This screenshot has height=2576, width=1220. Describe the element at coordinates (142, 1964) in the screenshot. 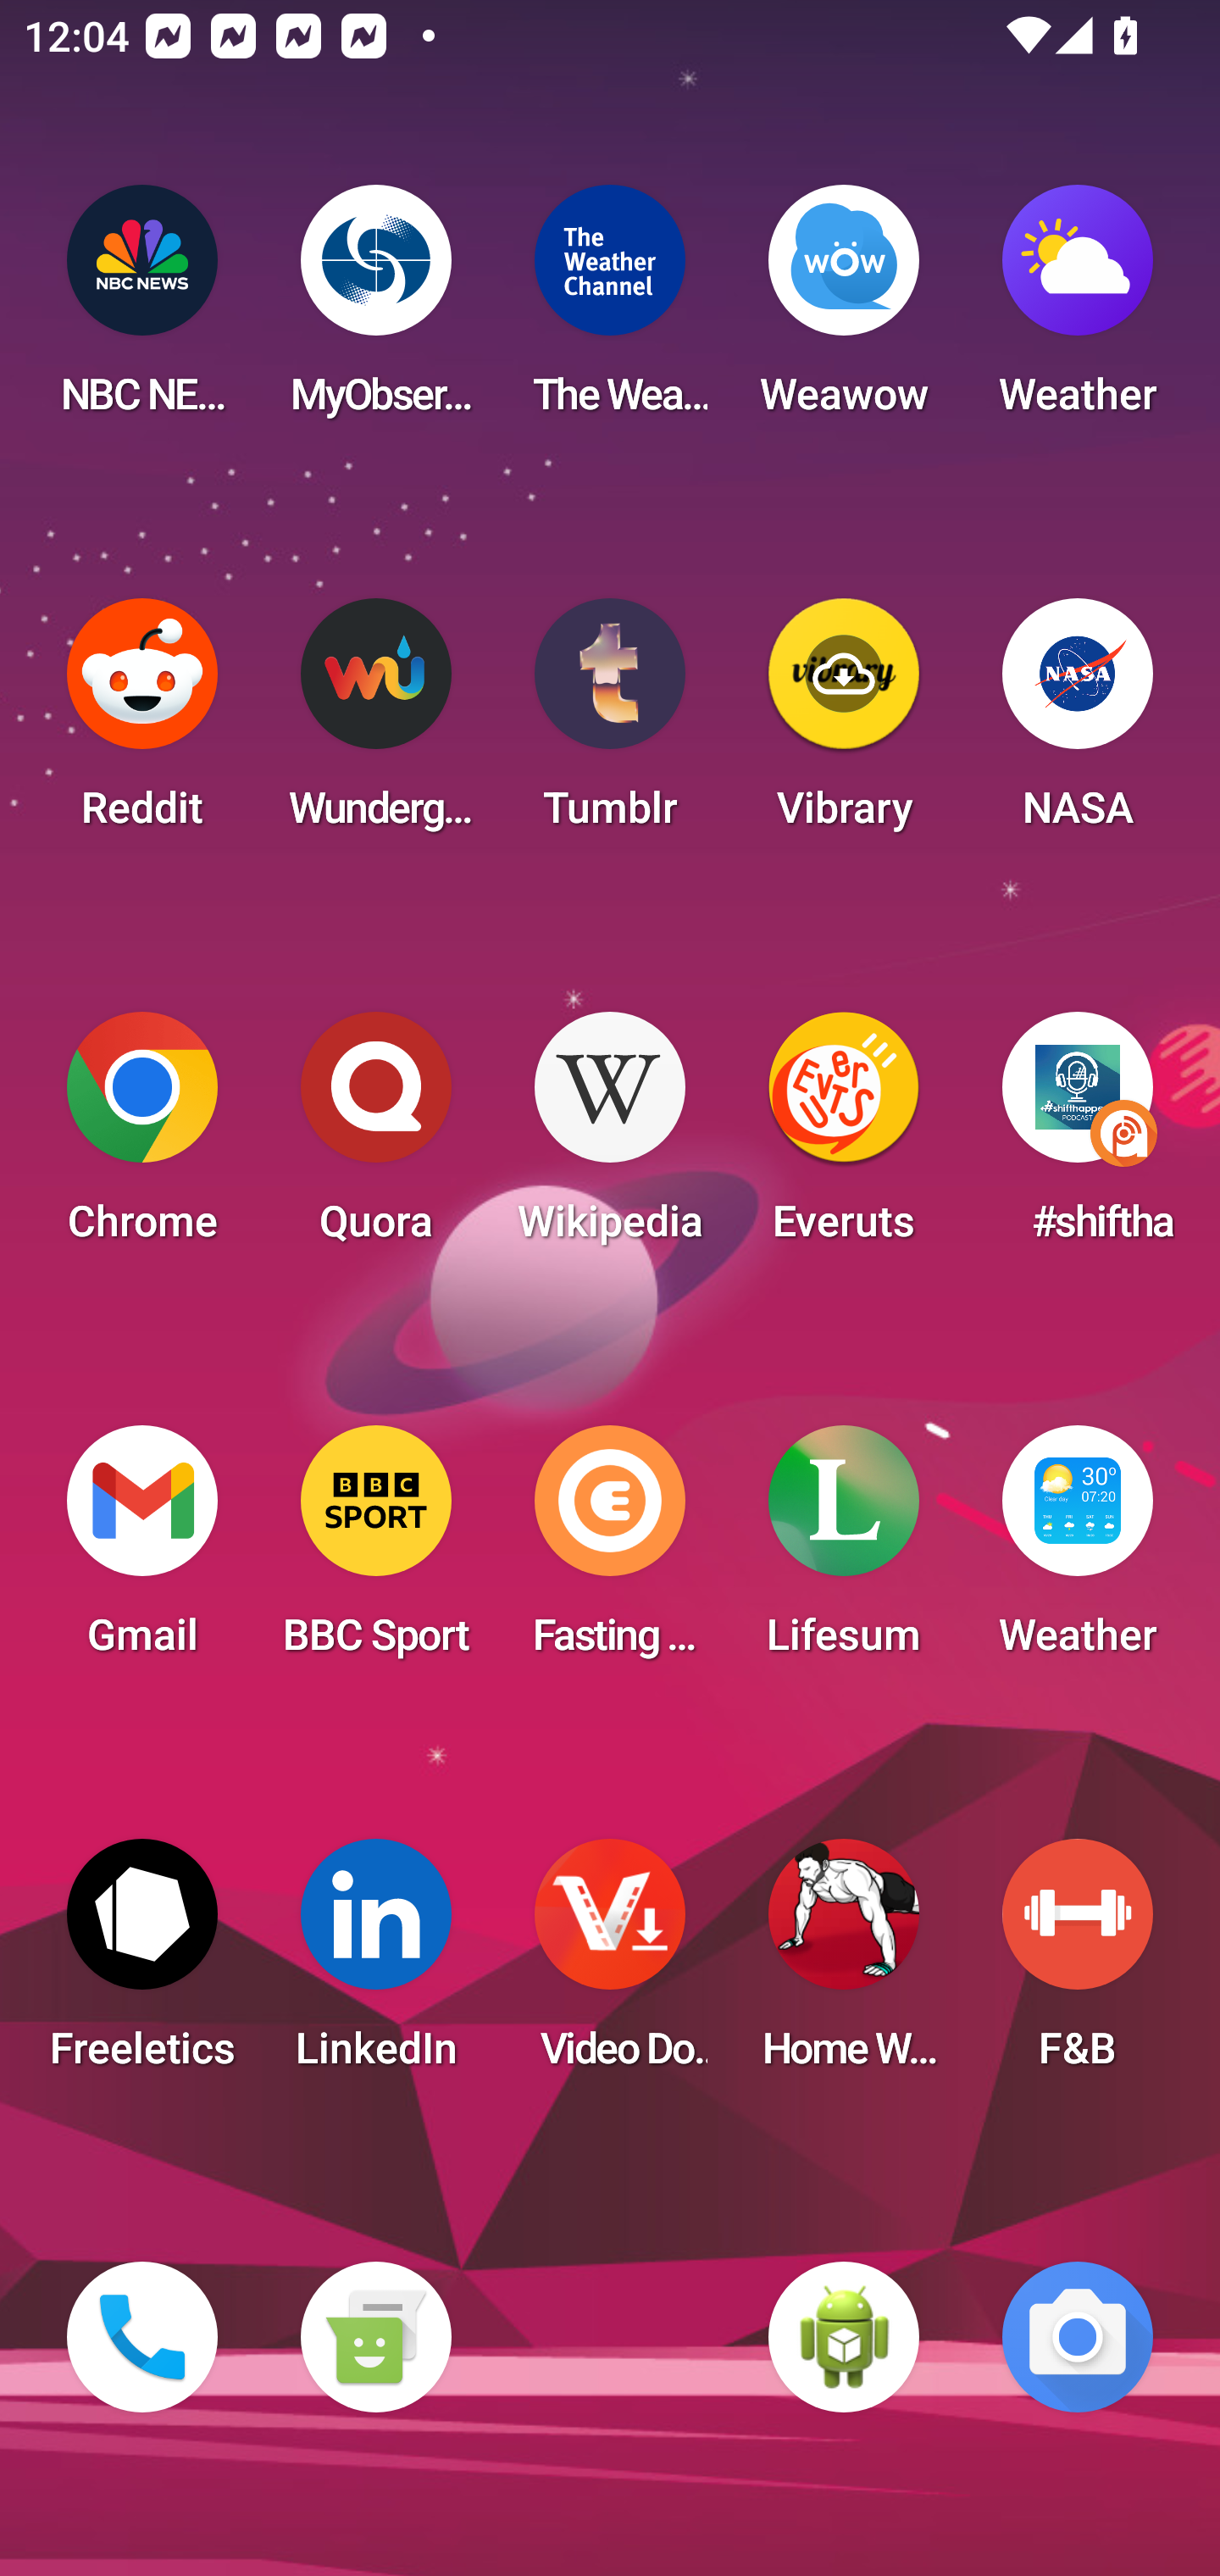

I see `Freeletics` at that location.